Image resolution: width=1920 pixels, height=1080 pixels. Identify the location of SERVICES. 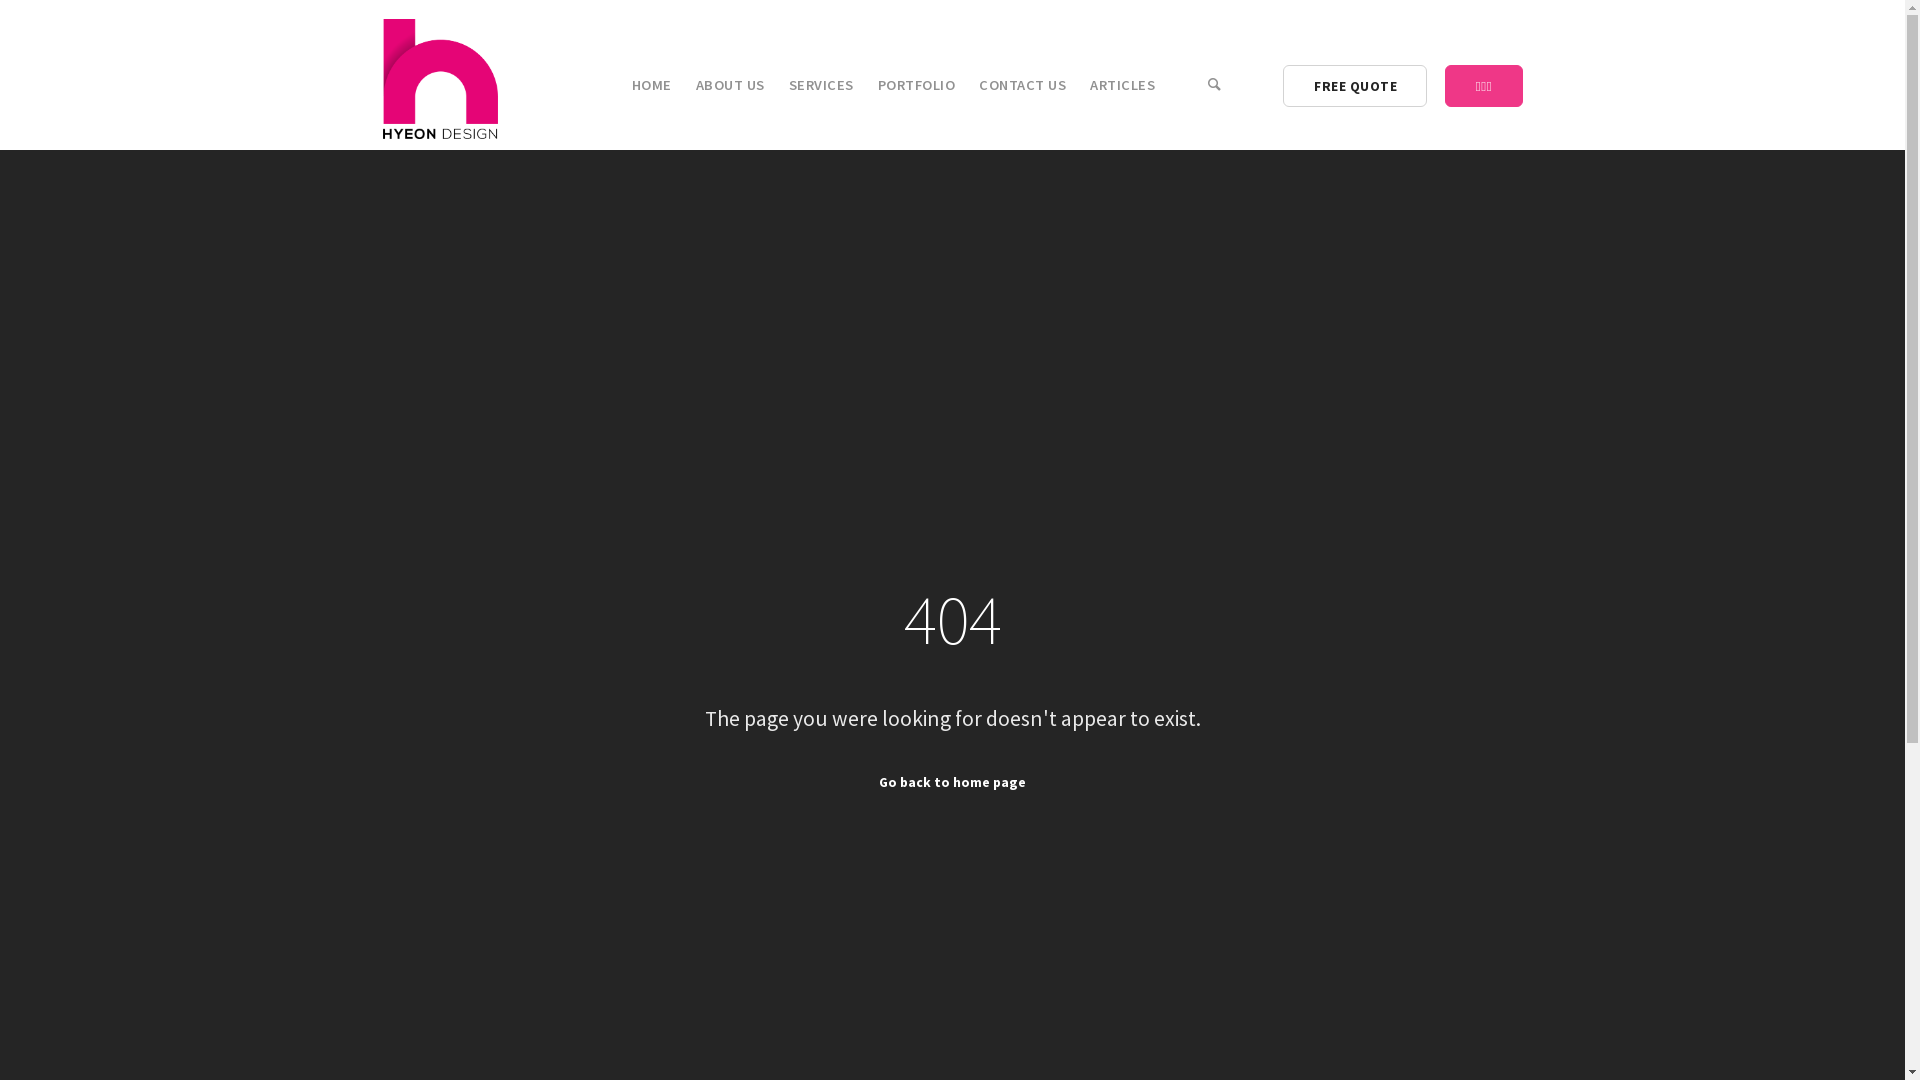
(822, 85).